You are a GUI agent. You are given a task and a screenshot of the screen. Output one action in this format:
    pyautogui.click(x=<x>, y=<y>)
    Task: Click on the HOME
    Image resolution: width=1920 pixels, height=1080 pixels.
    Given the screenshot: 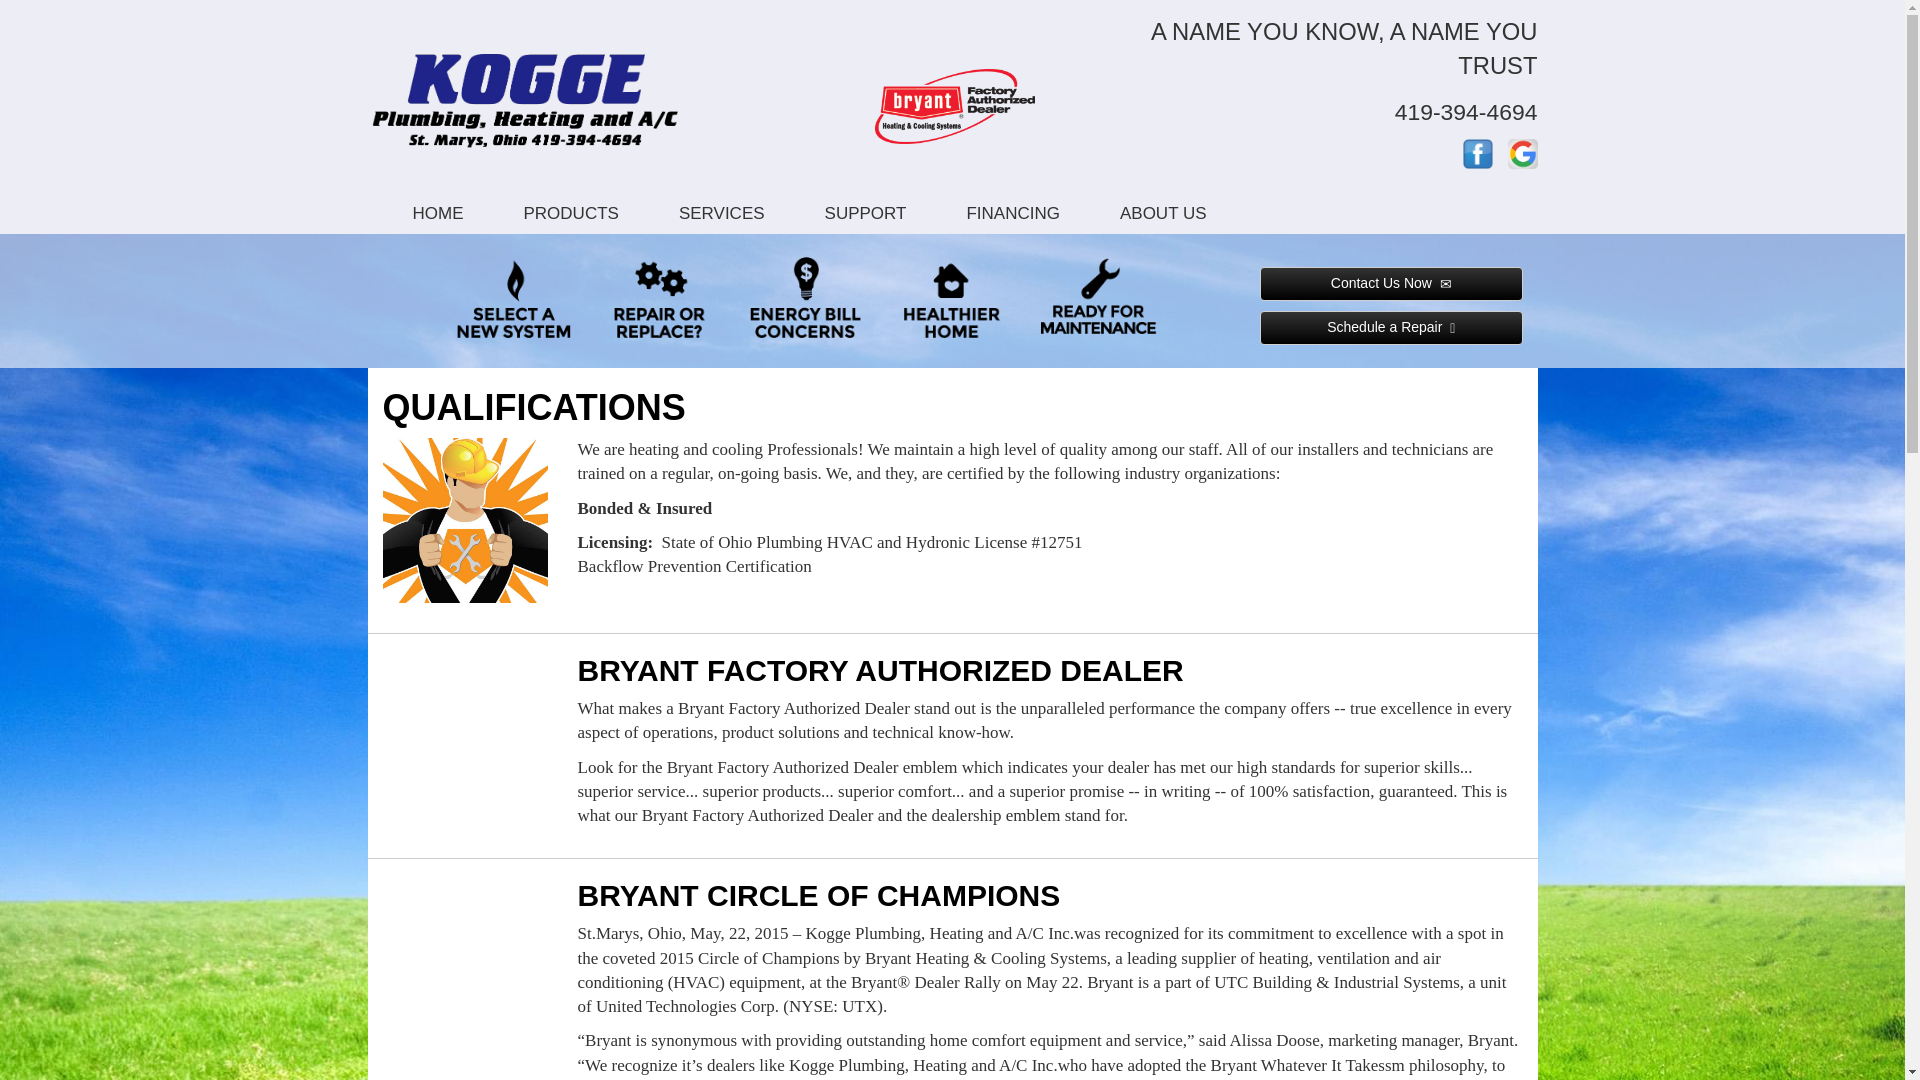 What is the action you would take?
    pyautogui.click(x=438, y=212)
    